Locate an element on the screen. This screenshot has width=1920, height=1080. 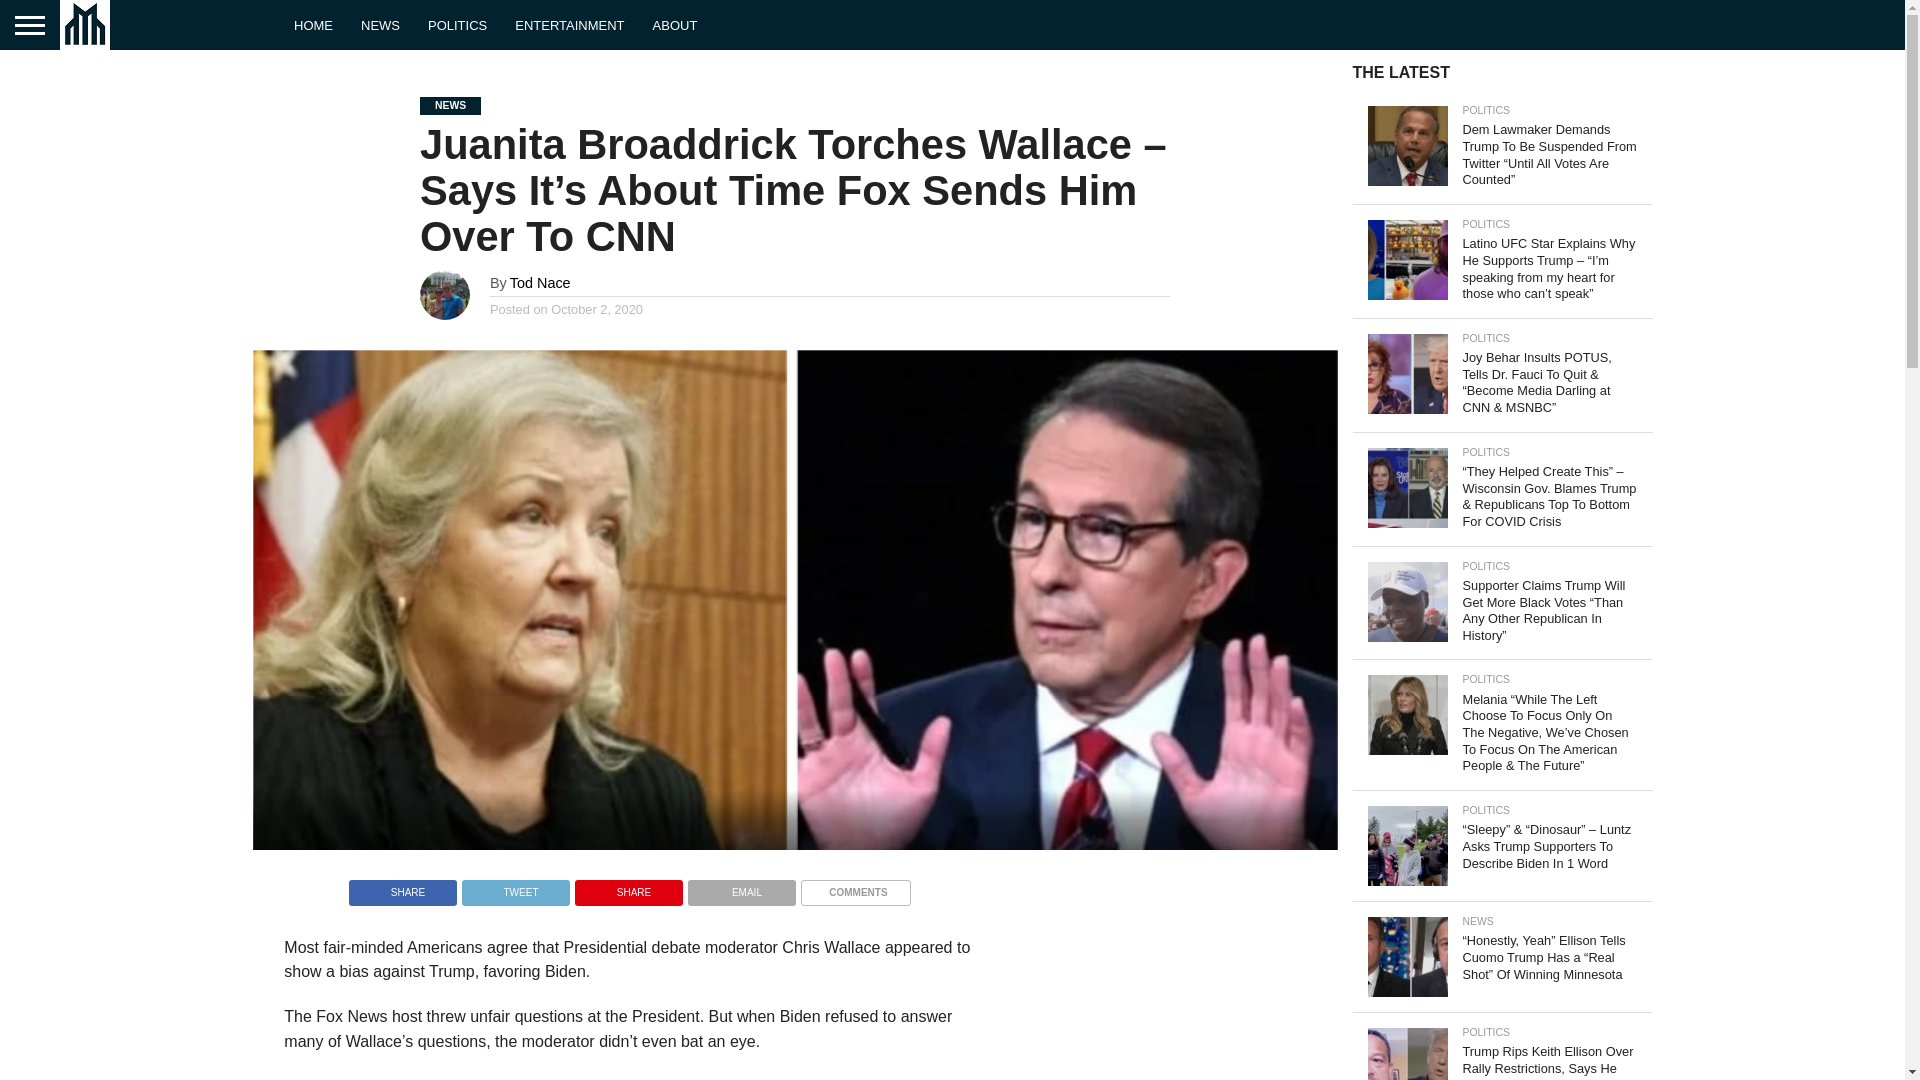
Pin This Post is located at coordinates (628, 888).